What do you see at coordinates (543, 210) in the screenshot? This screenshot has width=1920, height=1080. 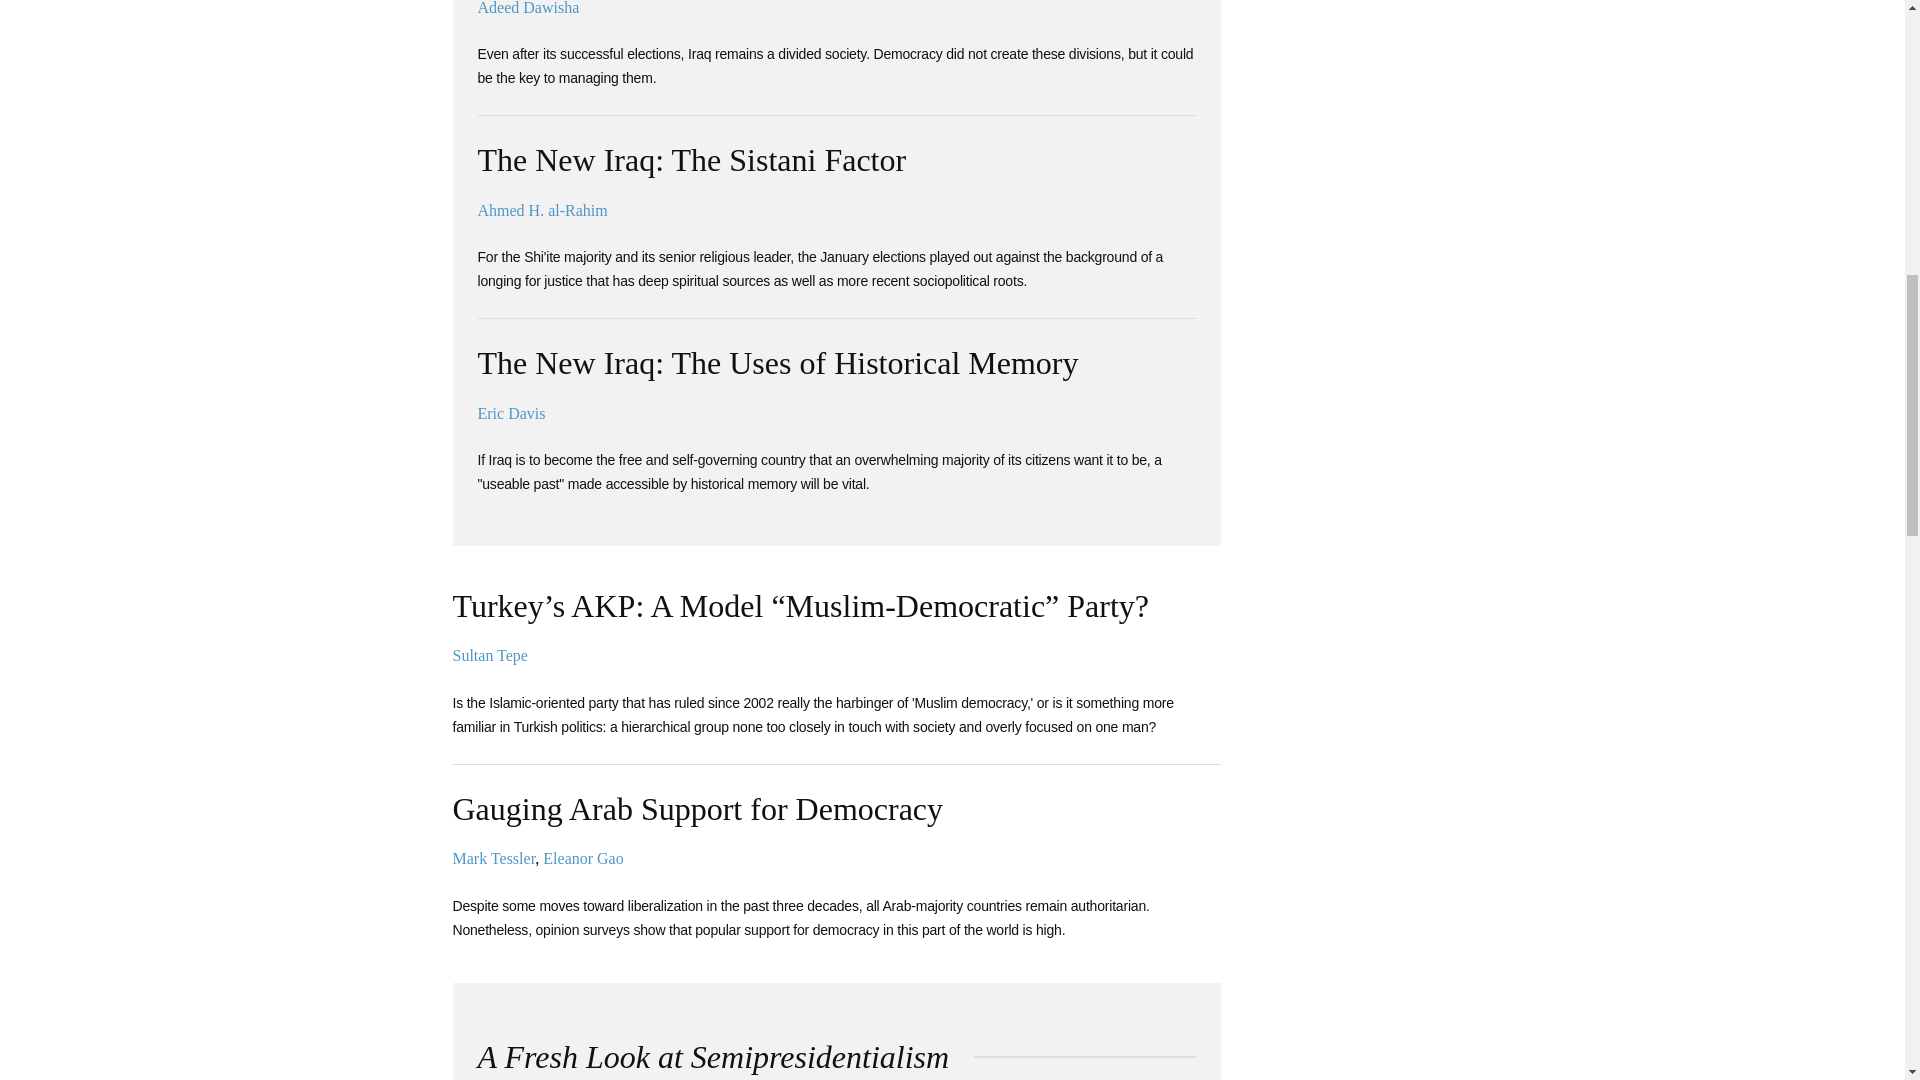 I see `Ahmed H. al-Rahim` at bounding box center [543, 210].